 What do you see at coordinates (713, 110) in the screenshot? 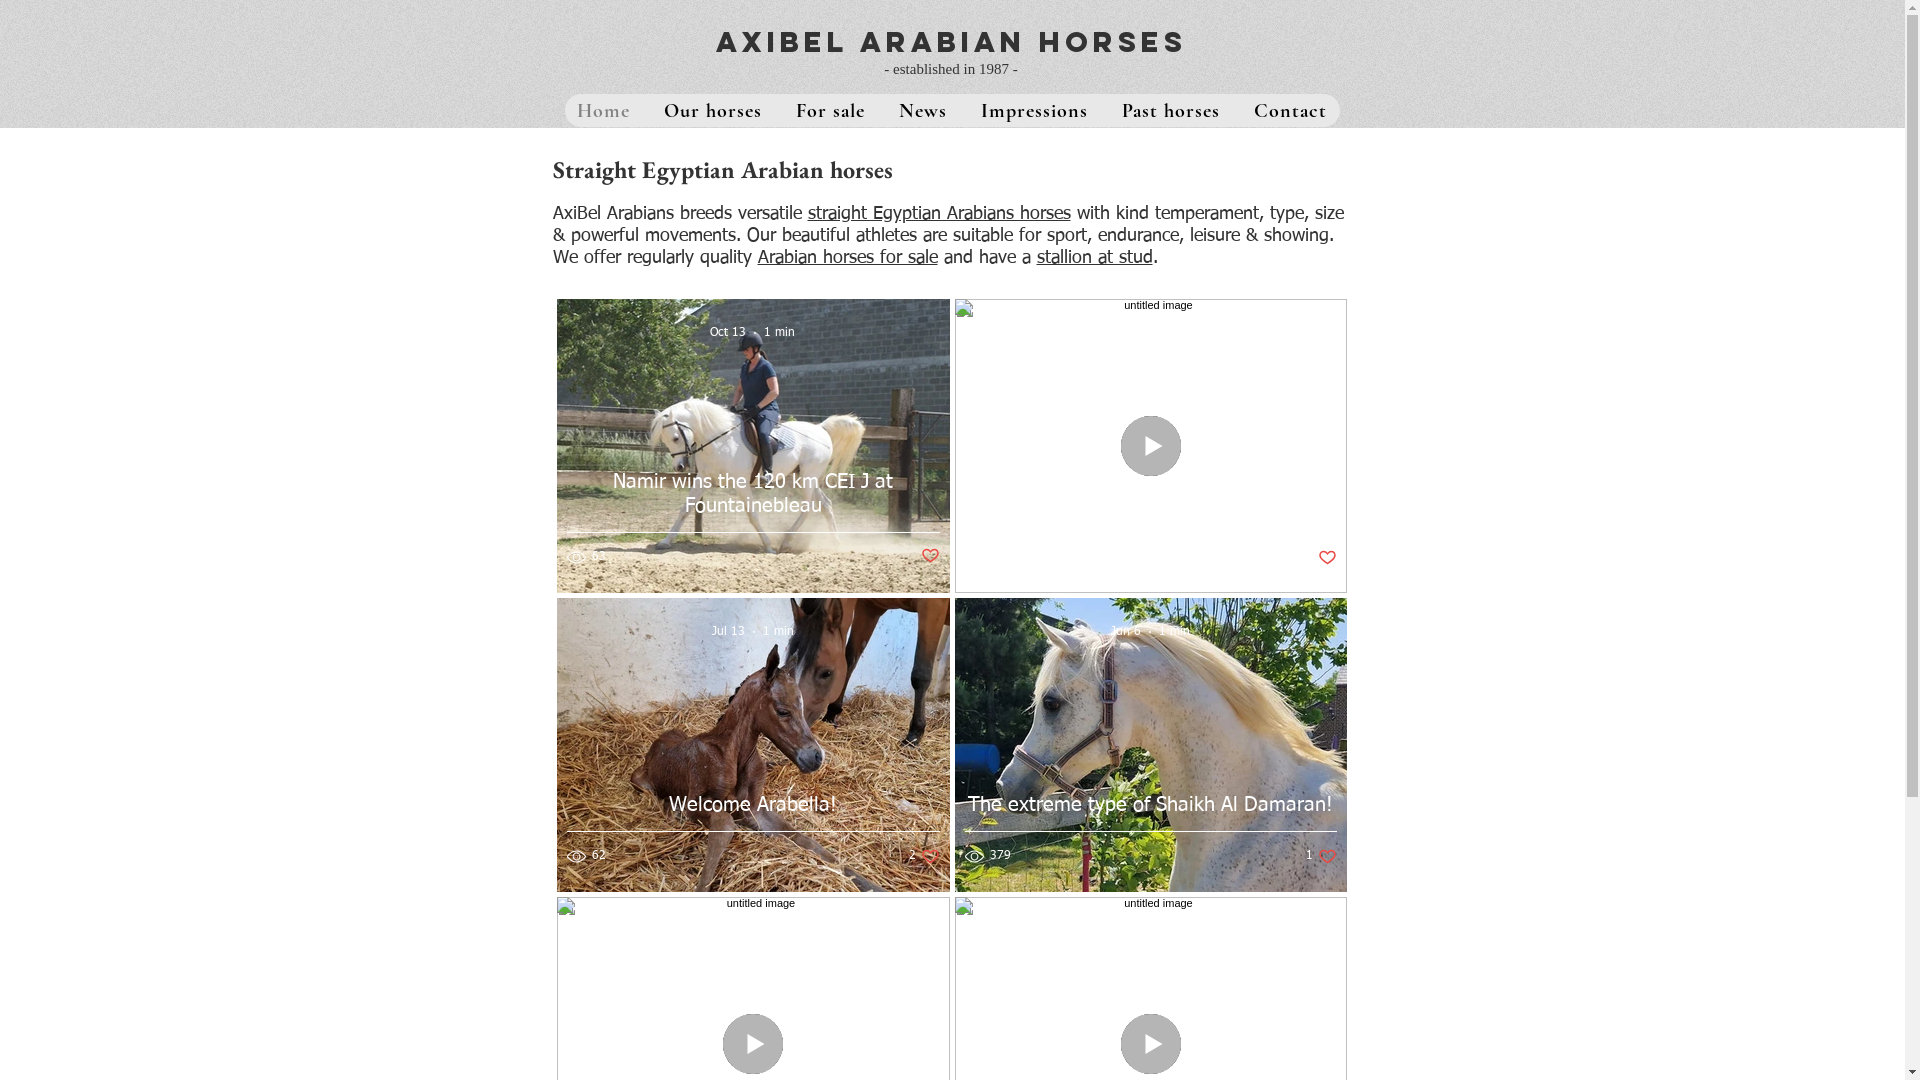
I see `Our horses` at bounding box center [713, 110].